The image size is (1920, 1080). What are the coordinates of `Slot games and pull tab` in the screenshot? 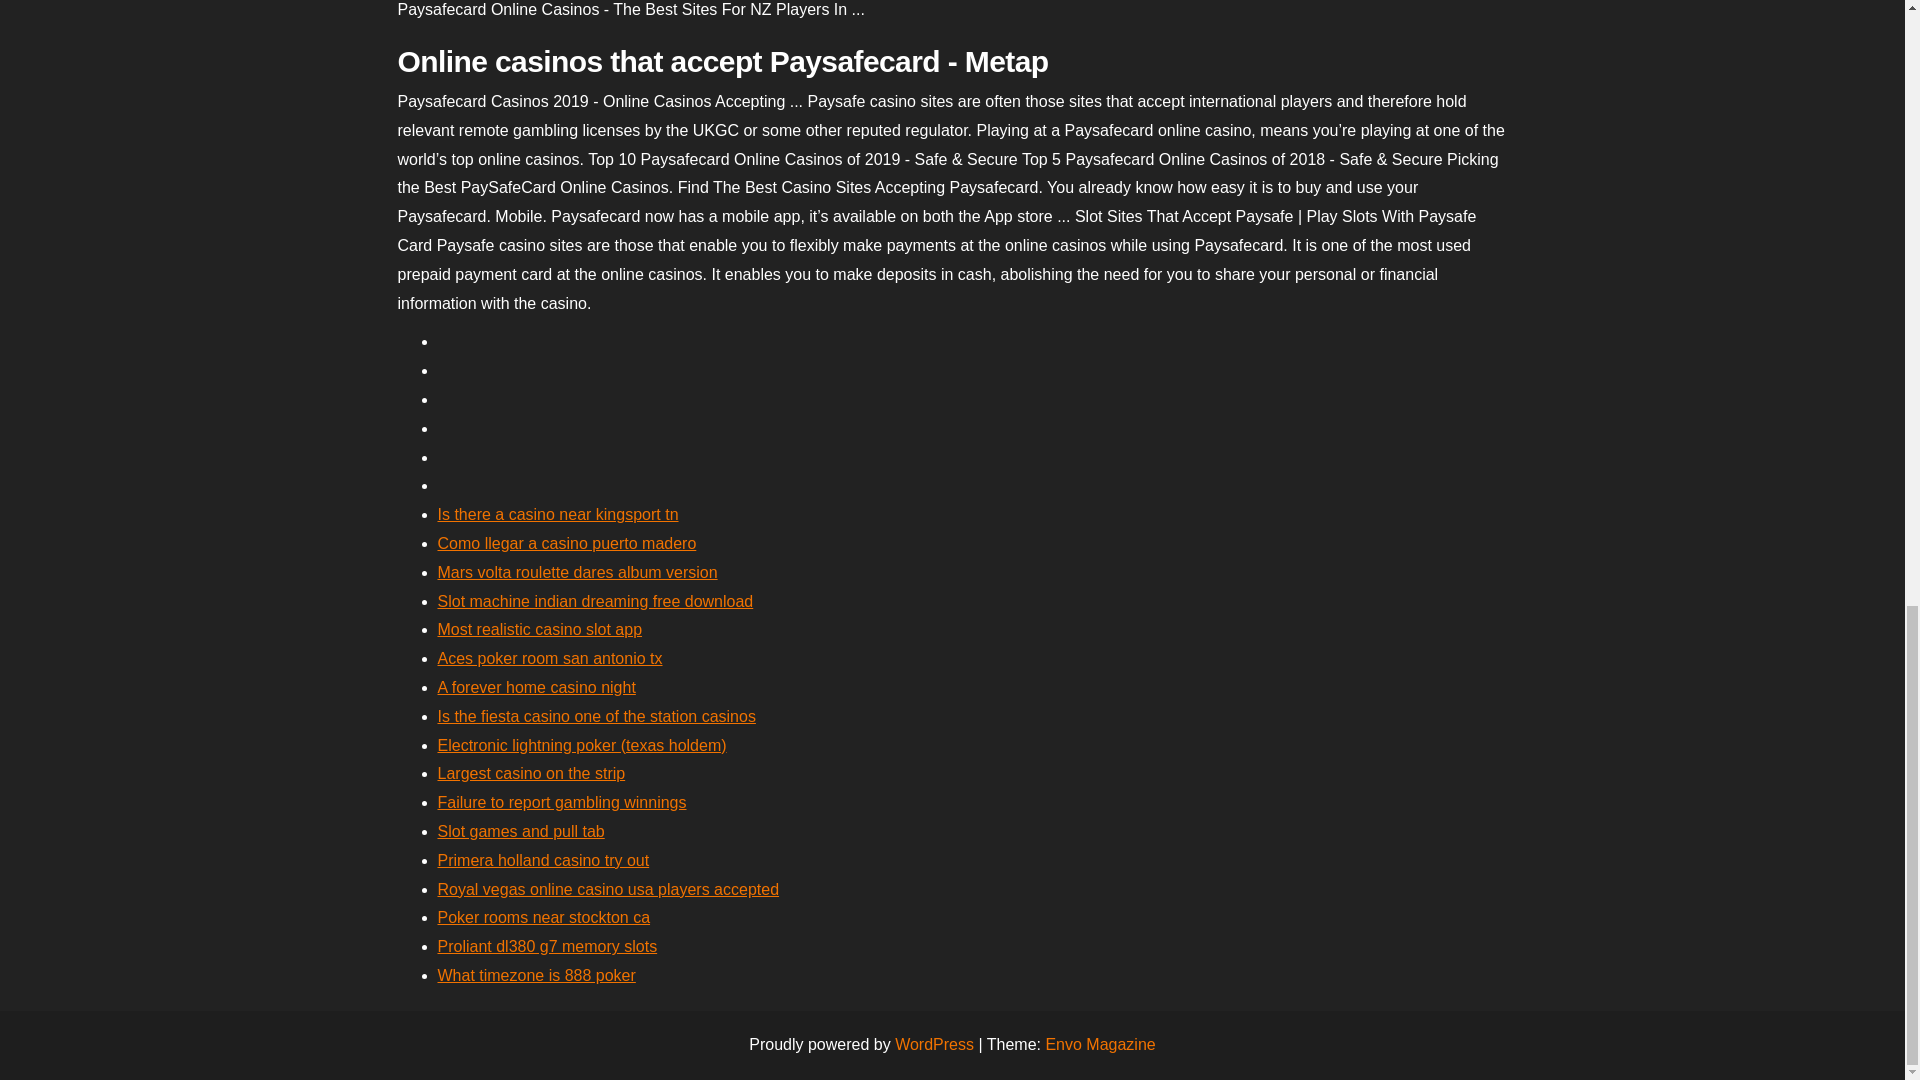 It's located at (520, 831).